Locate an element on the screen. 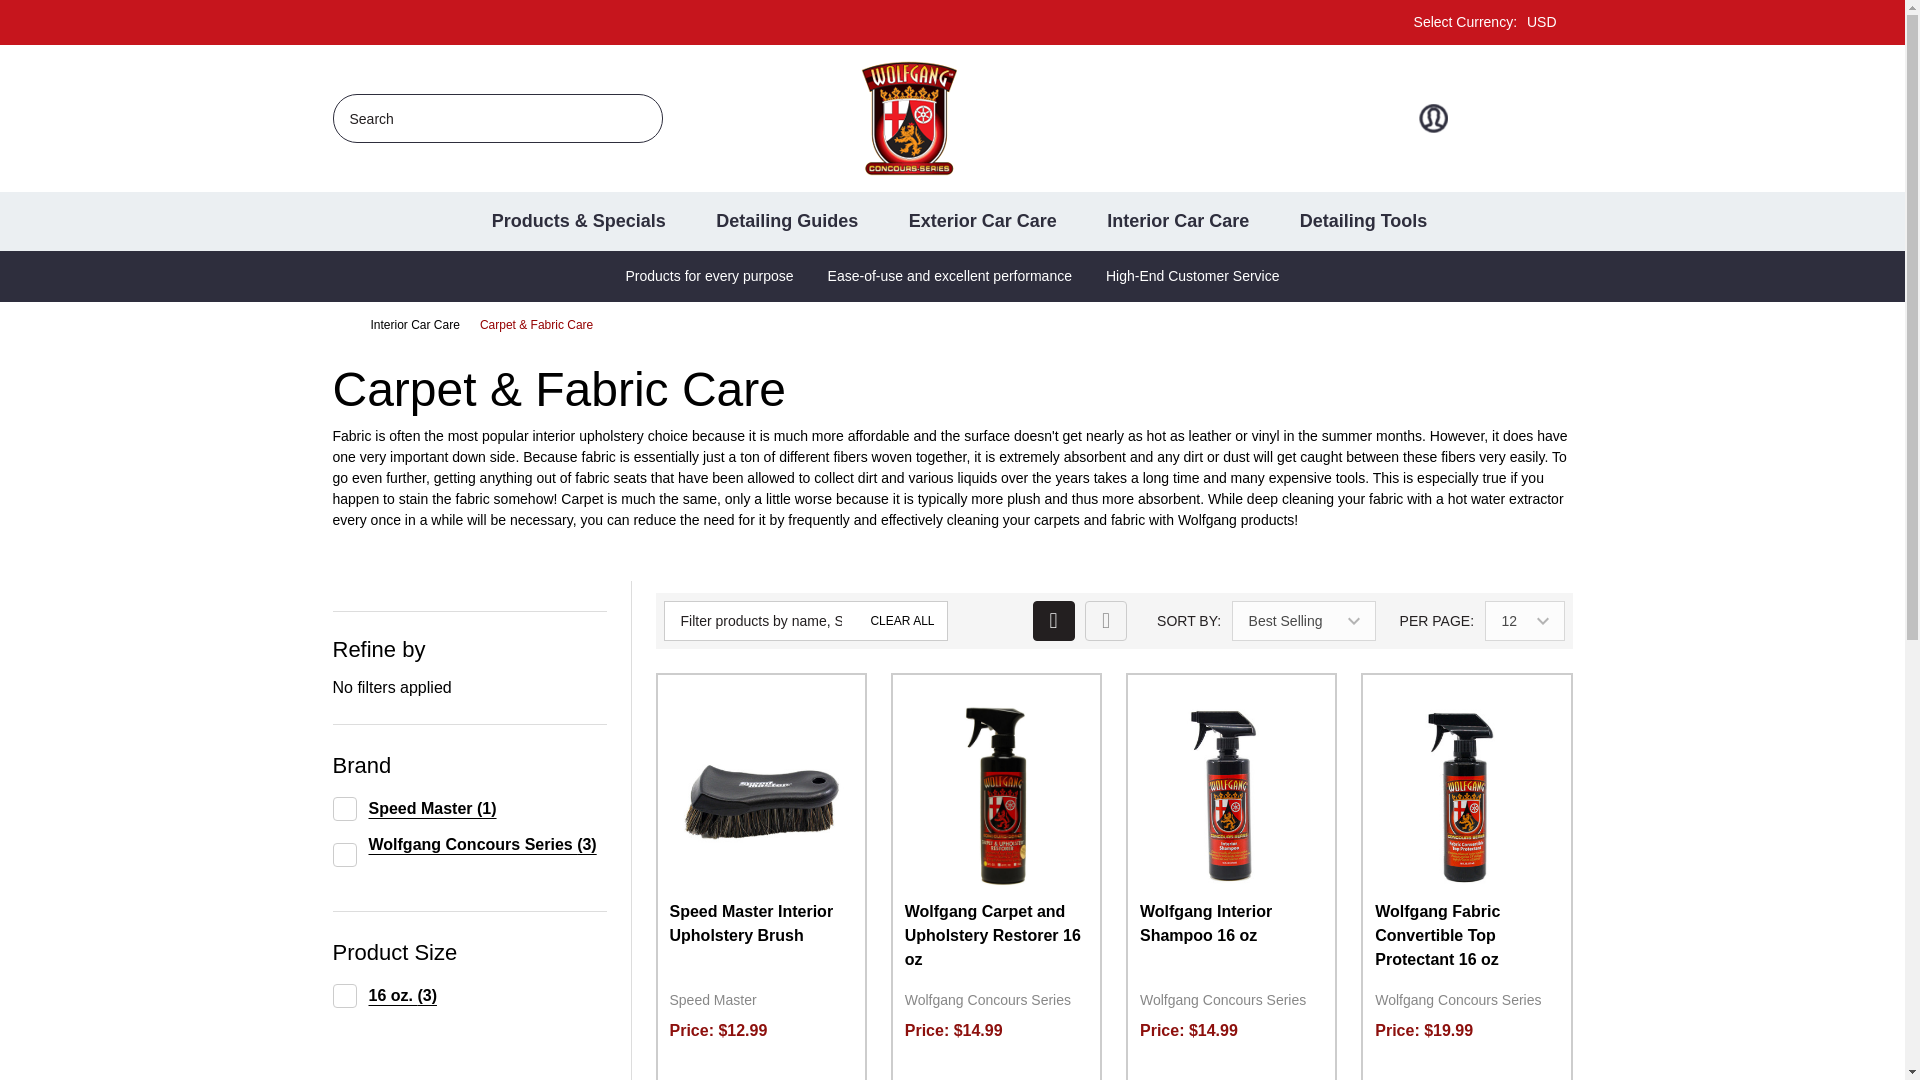 This screenshot has height=1080, width=1920. Home is located at coordinates (634, 116).